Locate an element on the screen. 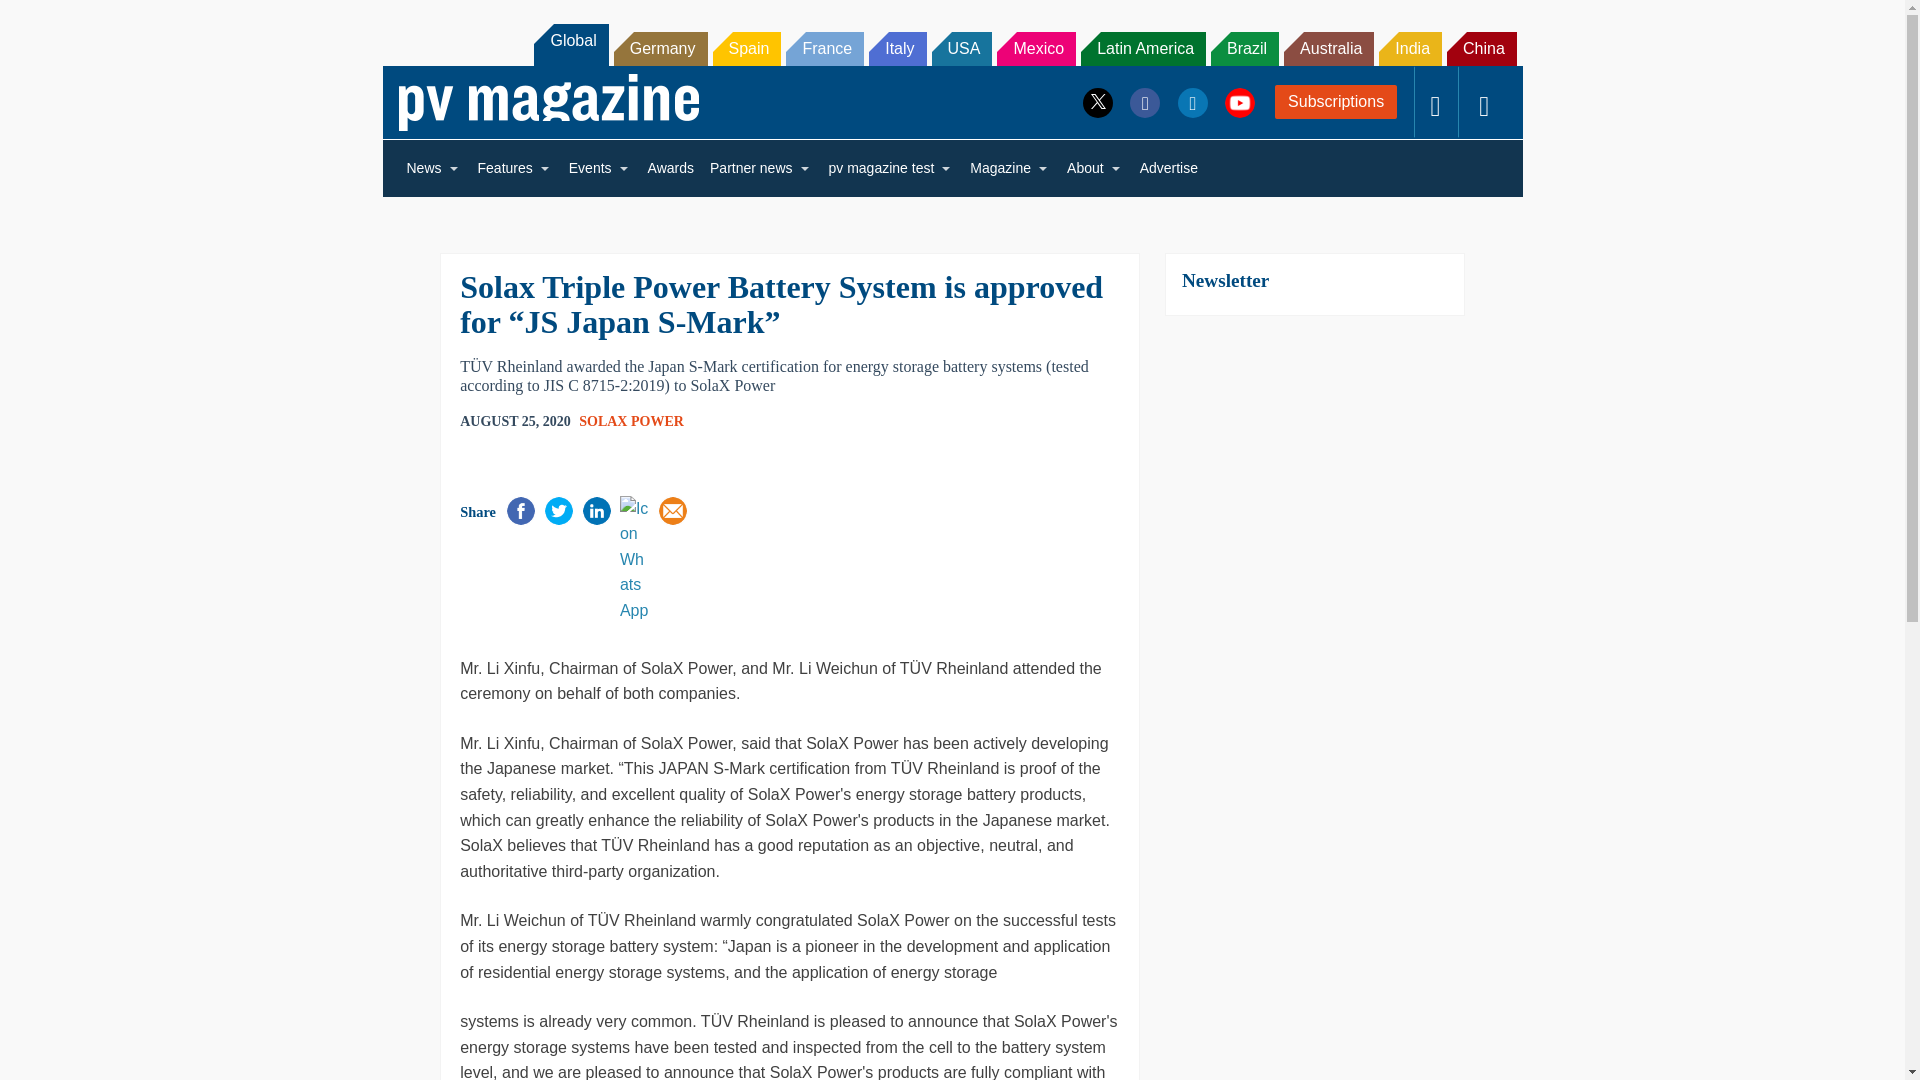  Subscriptions is located at coordinates (1336, 102).